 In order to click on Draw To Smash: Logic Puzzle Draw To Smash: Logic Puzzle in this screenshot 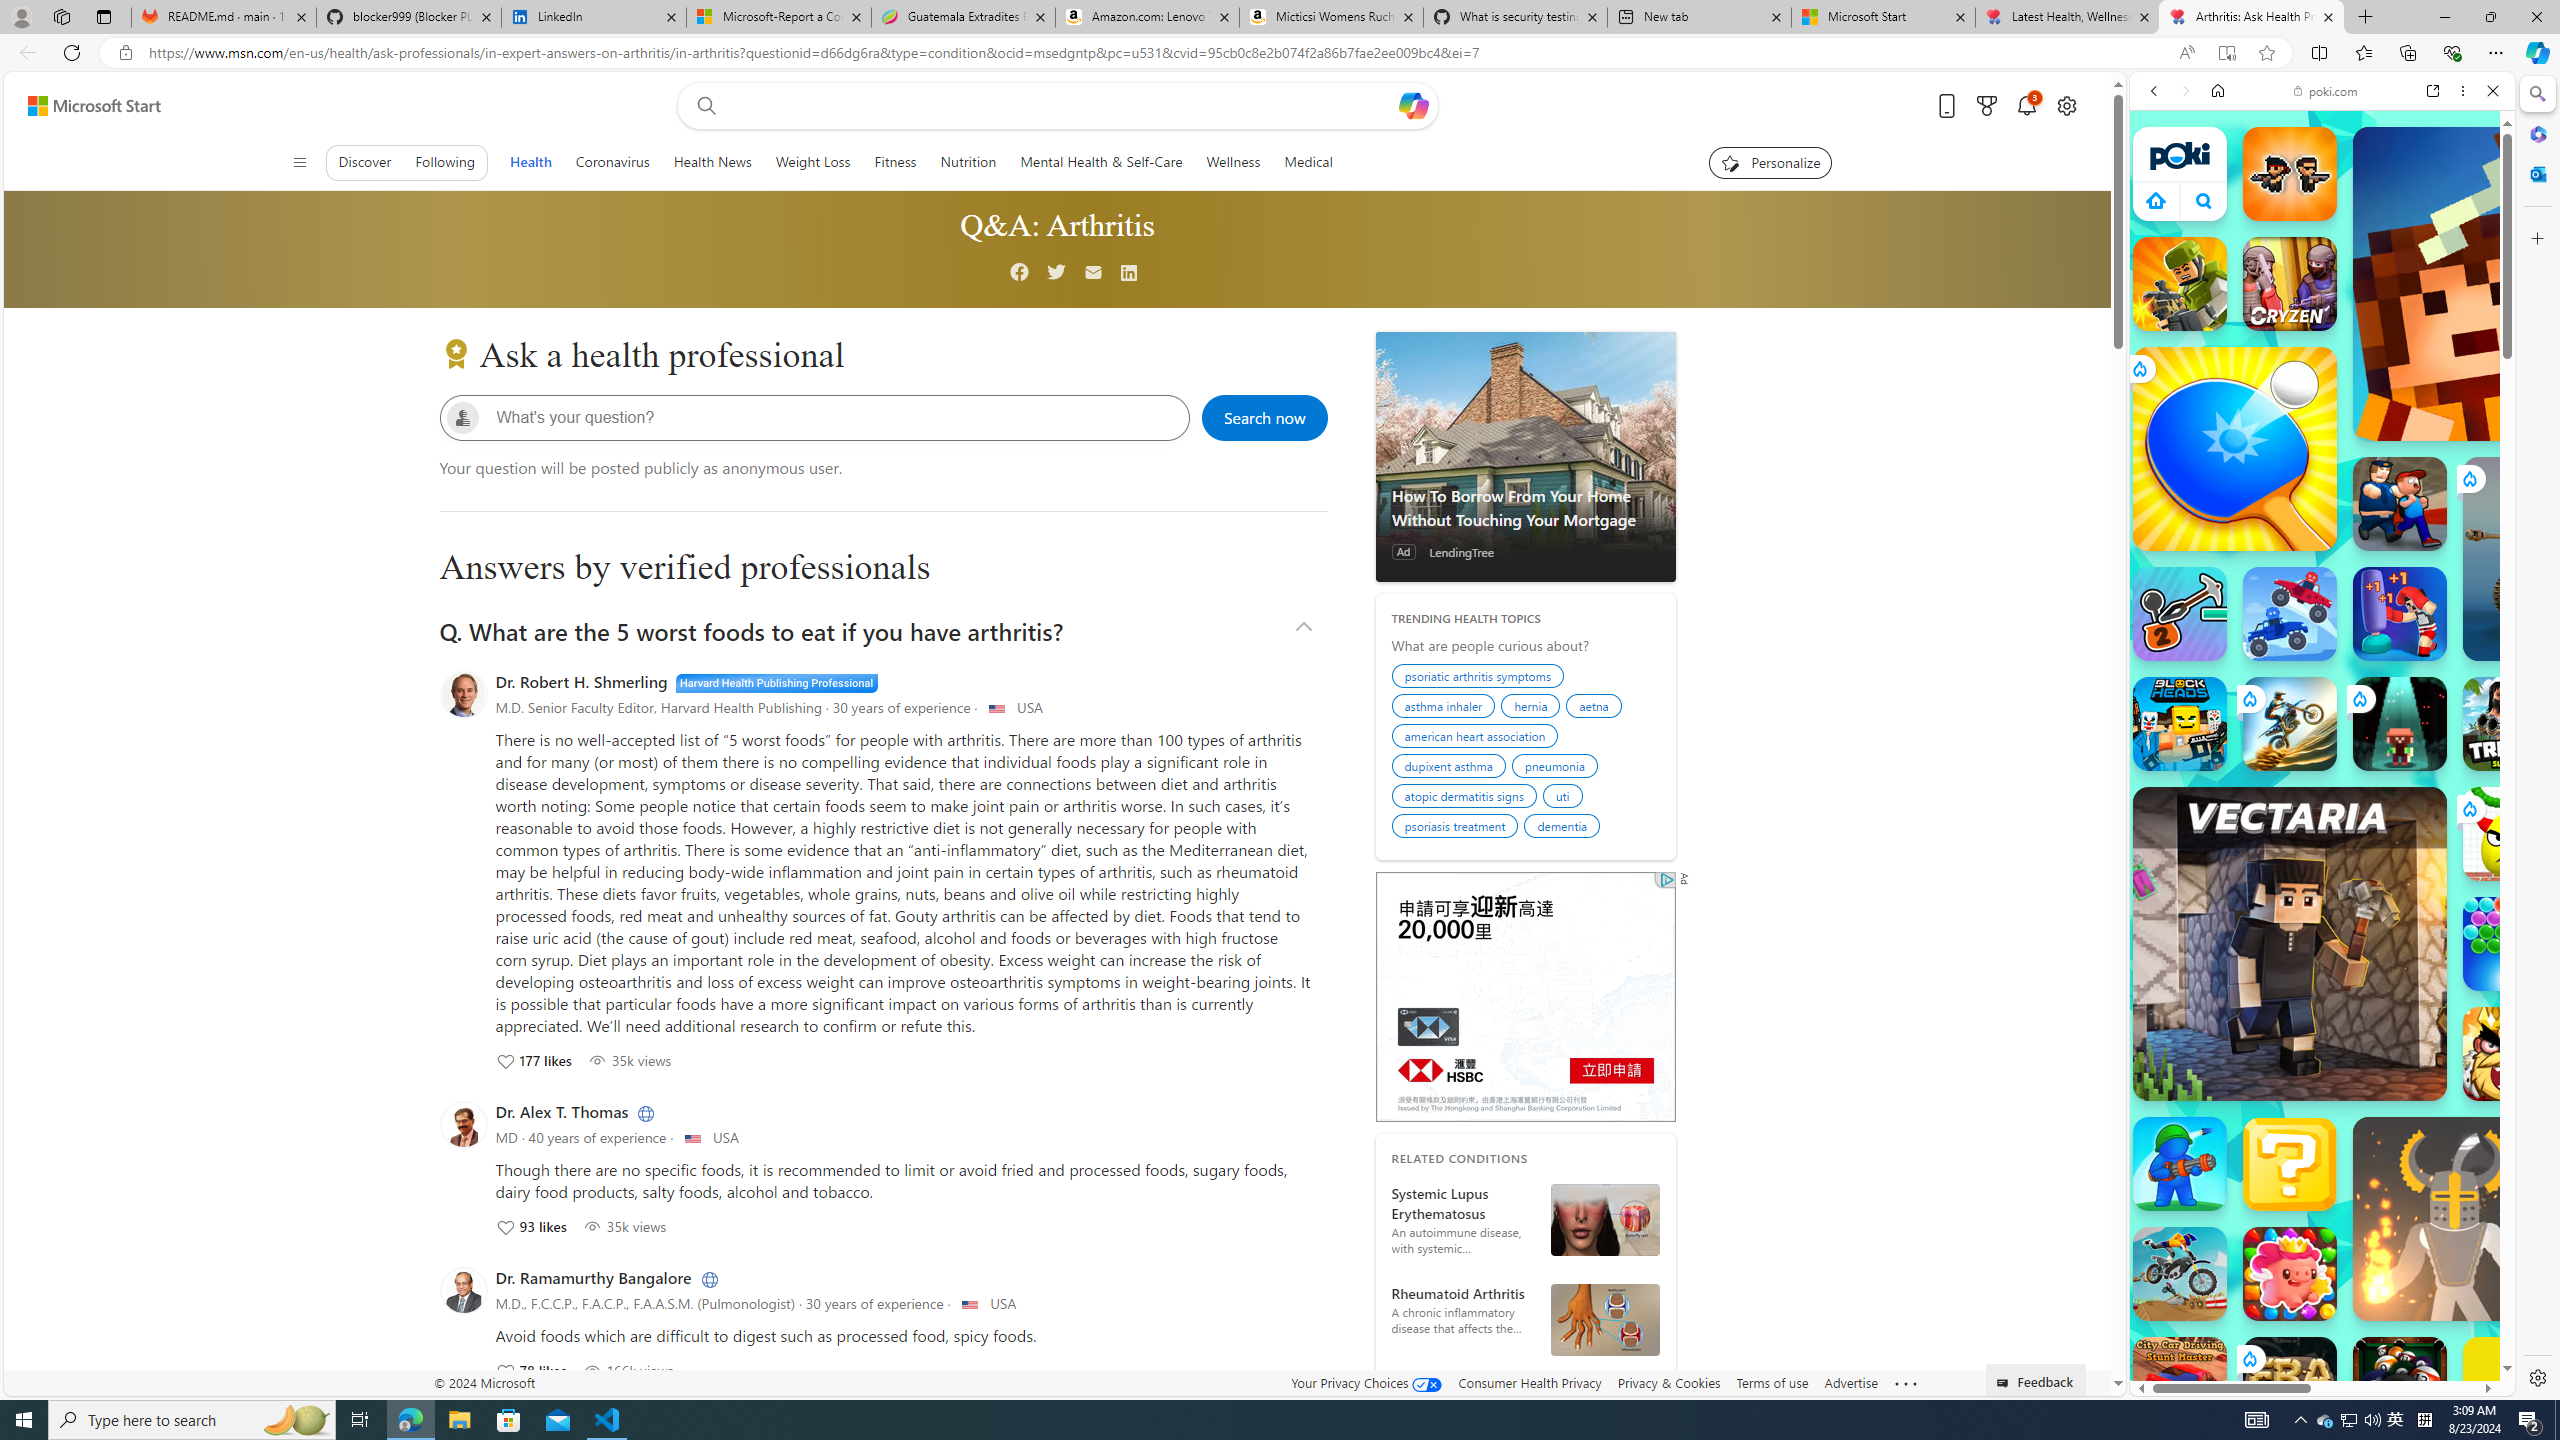, I will do `click(2510, 834)`.